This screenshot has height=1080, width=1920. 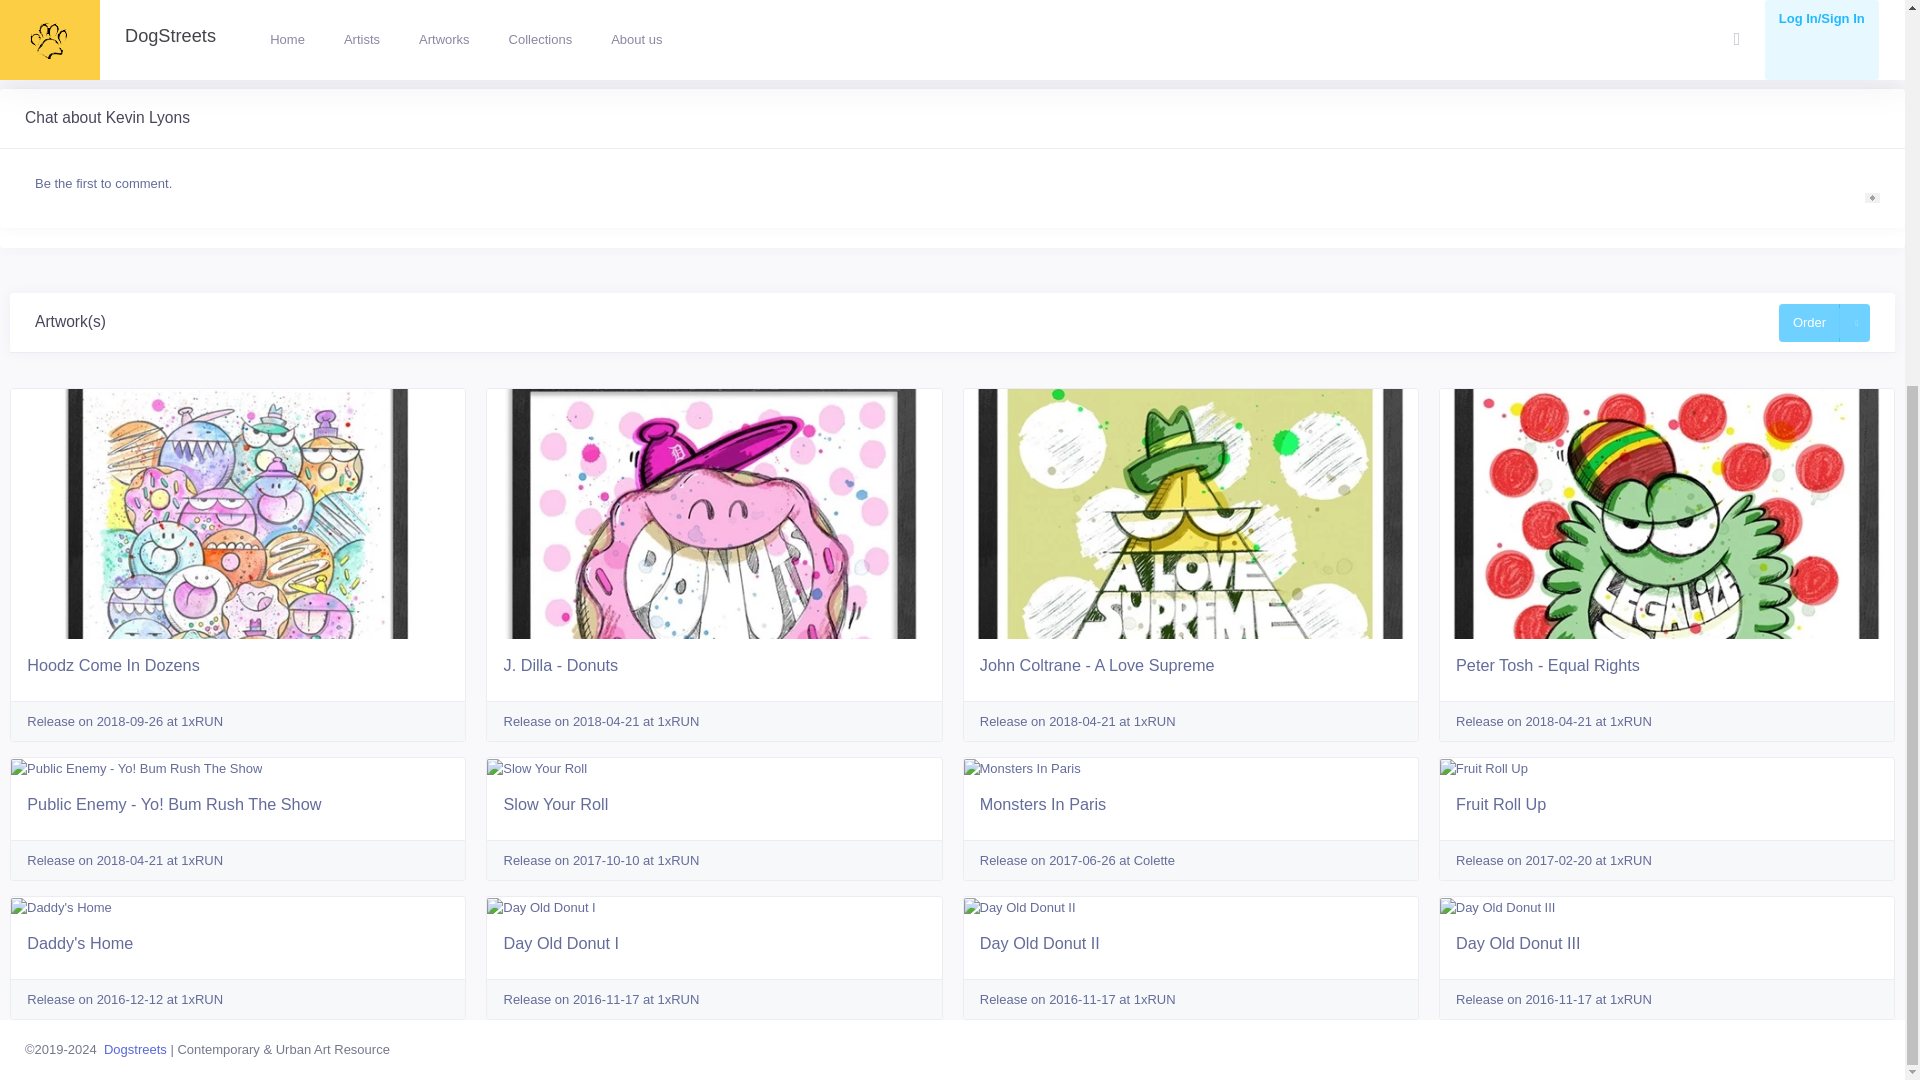 I want to click on View, so click(x=720, y=26).